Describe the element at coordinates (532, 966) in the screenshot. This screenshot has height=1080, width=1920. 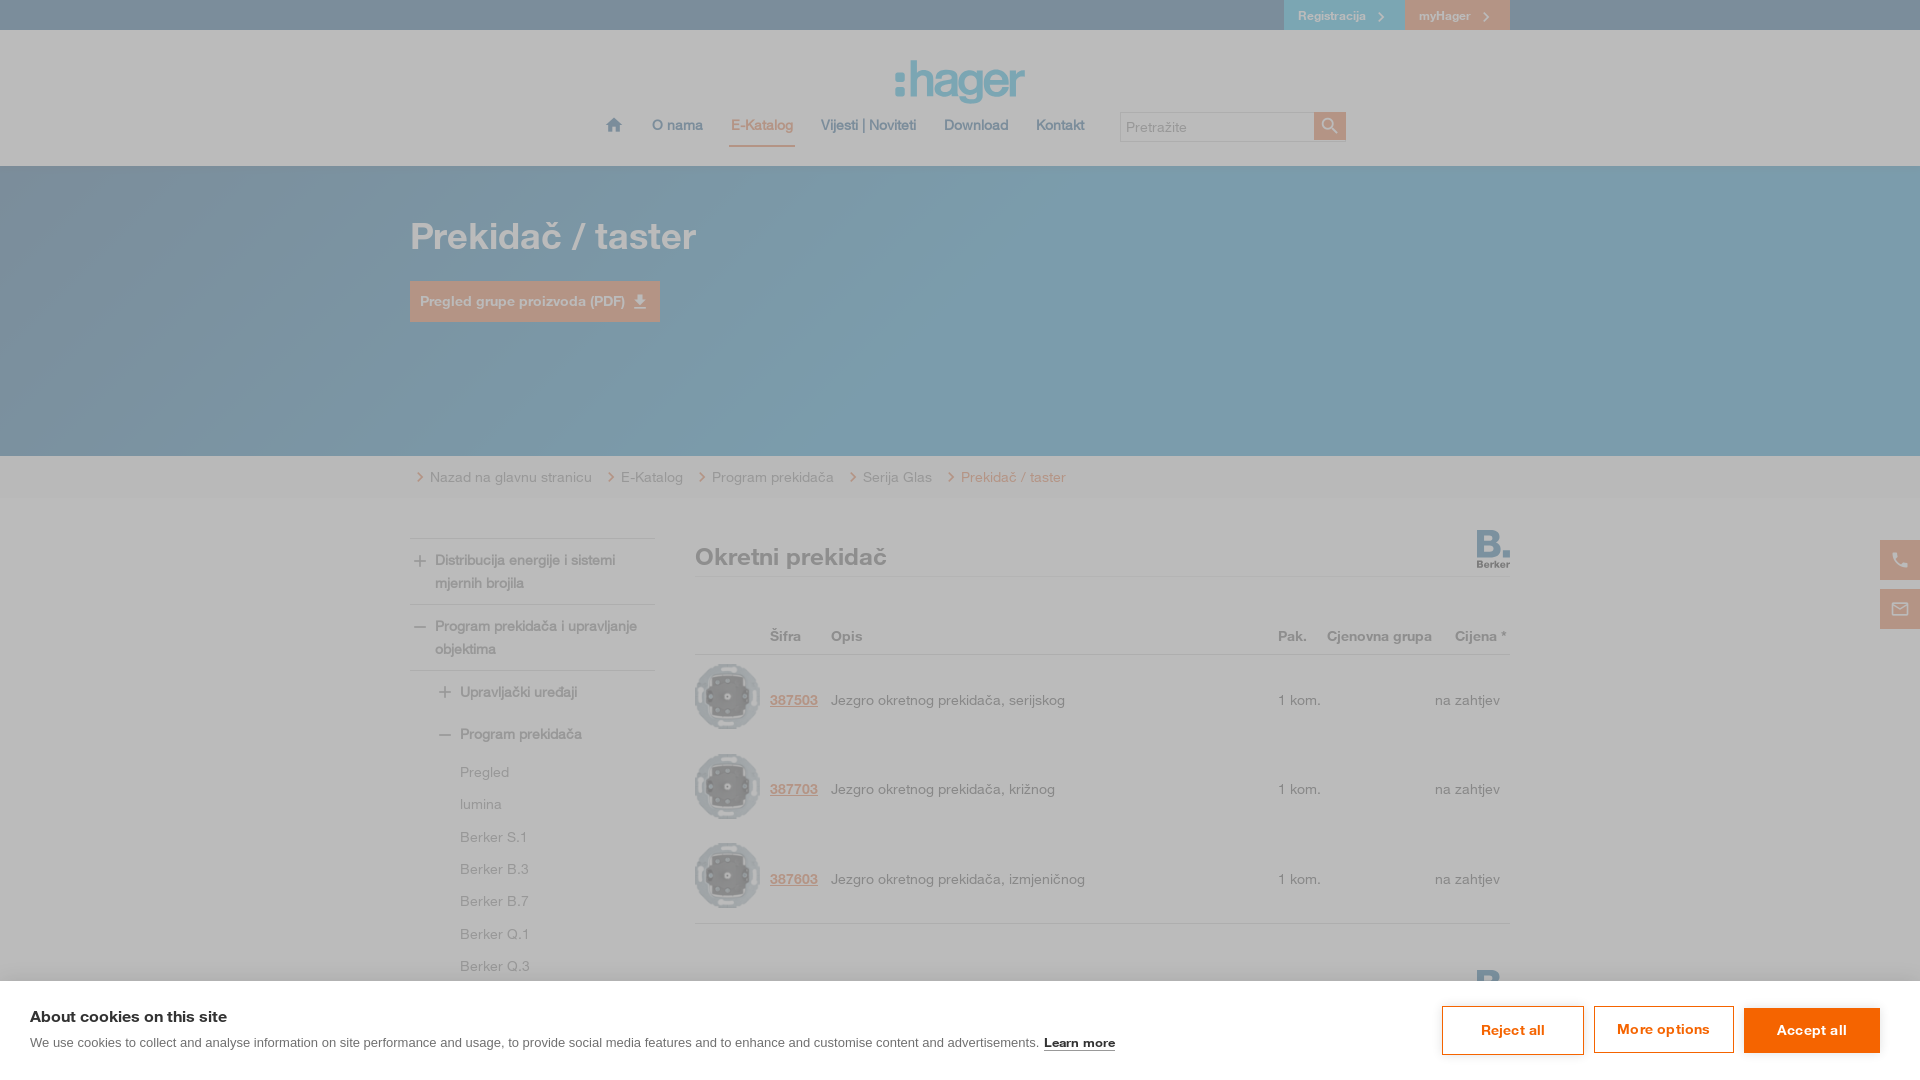
I see `Berker Q.3` at that location.